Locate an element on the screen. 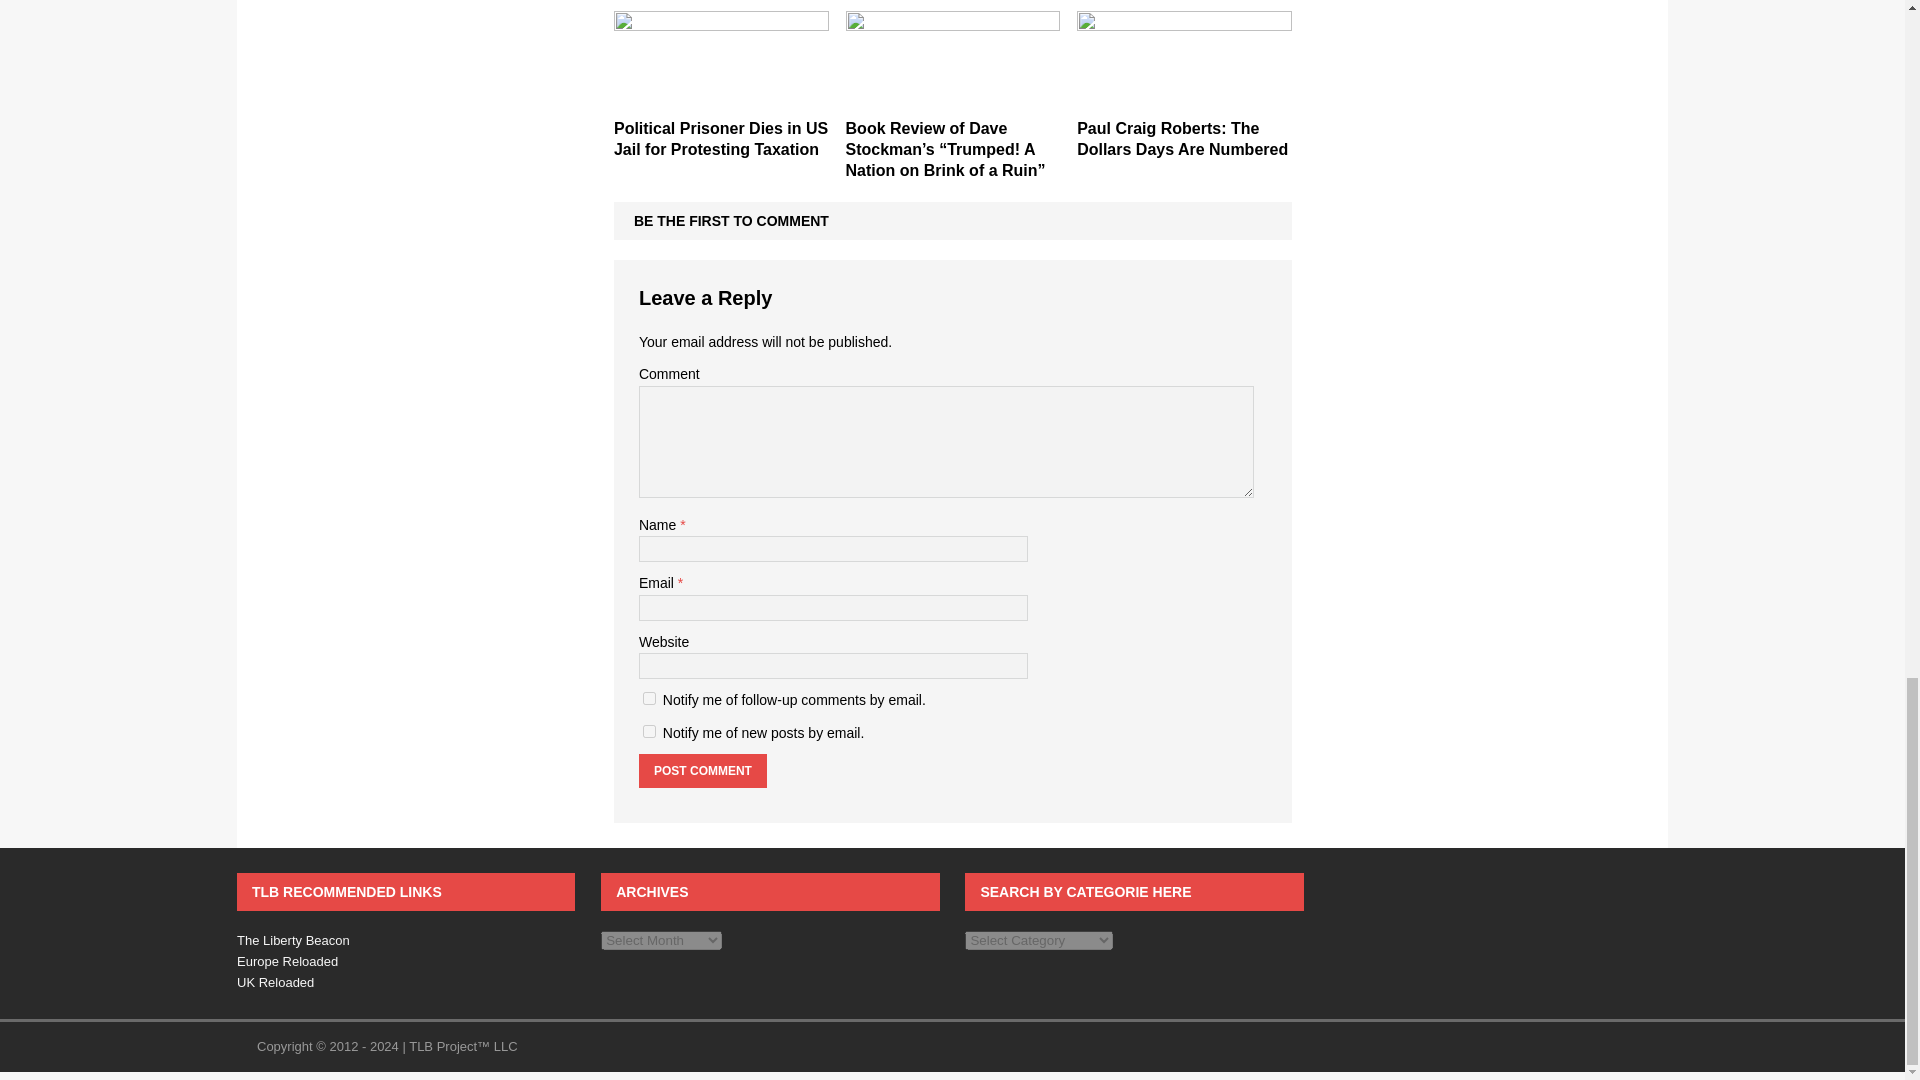 The width and height of the screenshot is (1920, 1080). subscribe is located at coordinates (650, 698).